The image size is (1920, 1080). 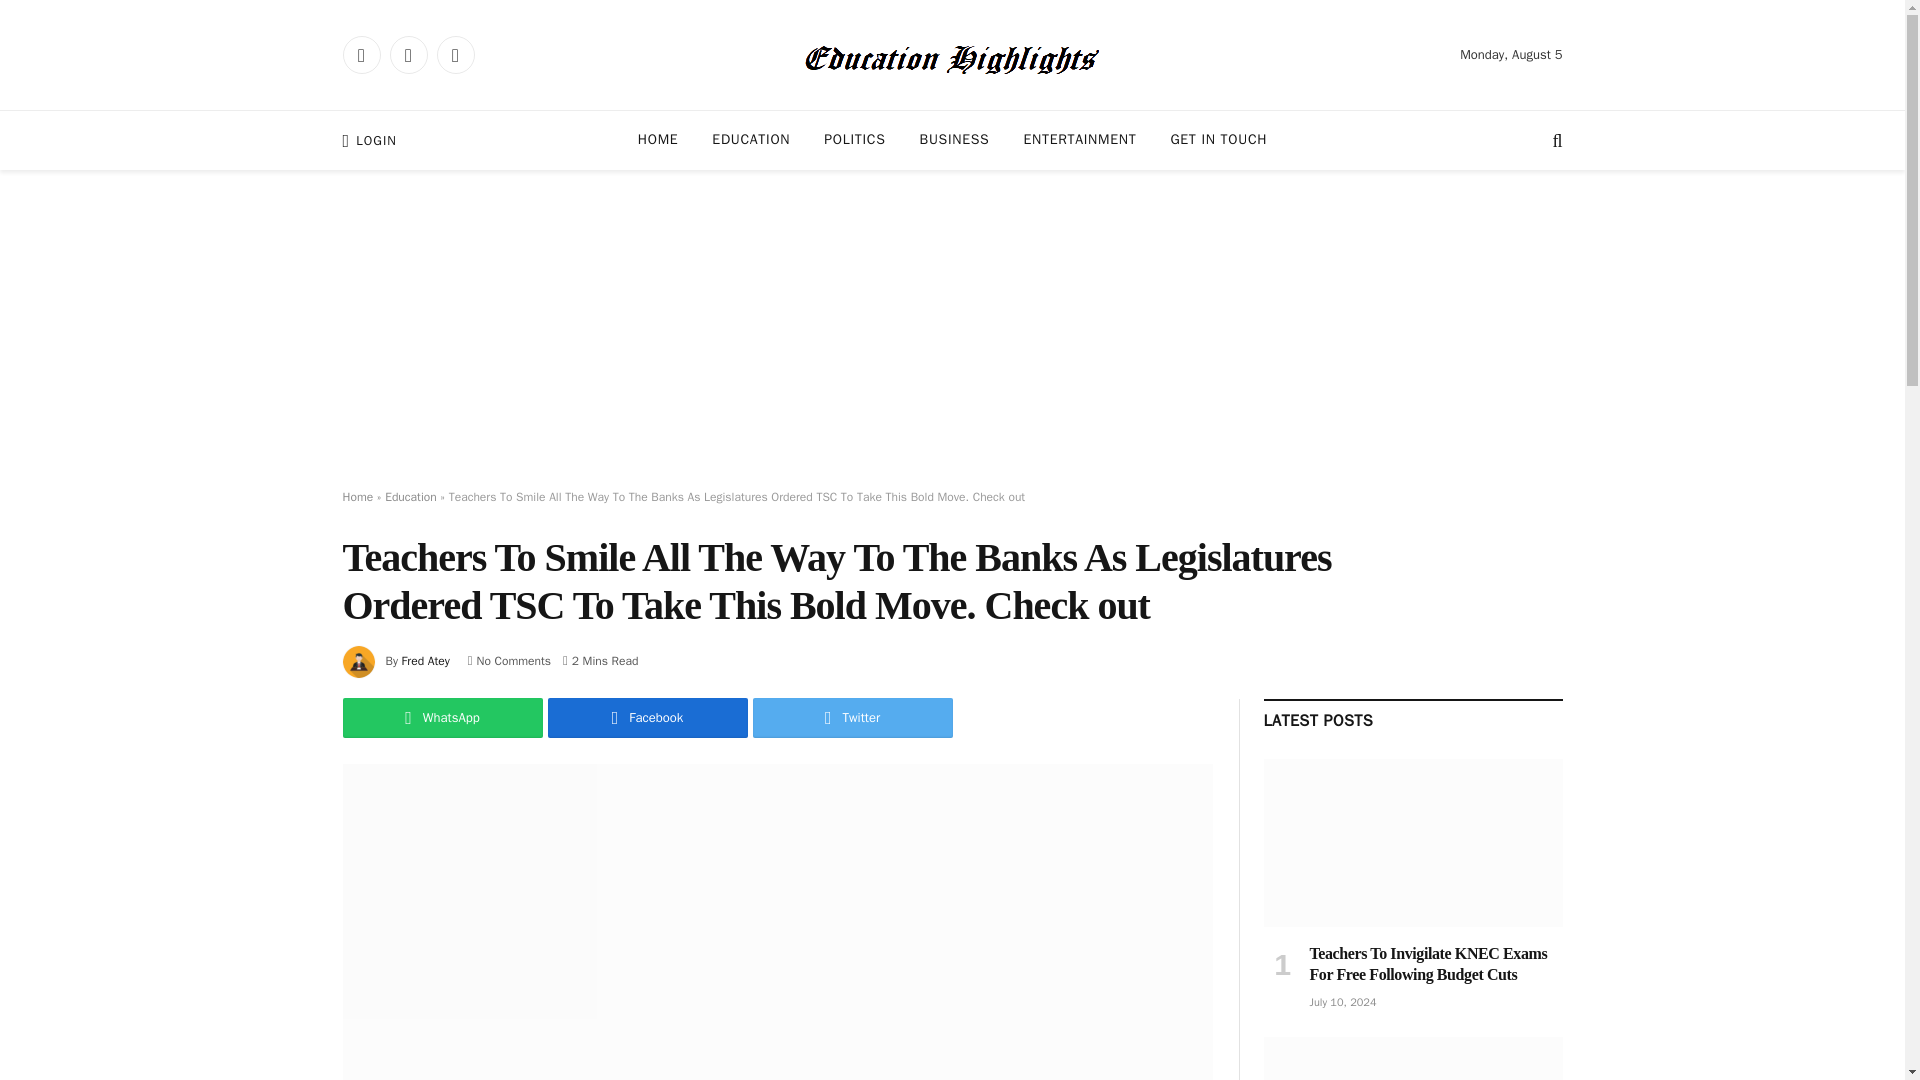 What do you see at coordinates (648, 717) in the screenshot?
I see `Facebook` at bounding box center [648, 717].